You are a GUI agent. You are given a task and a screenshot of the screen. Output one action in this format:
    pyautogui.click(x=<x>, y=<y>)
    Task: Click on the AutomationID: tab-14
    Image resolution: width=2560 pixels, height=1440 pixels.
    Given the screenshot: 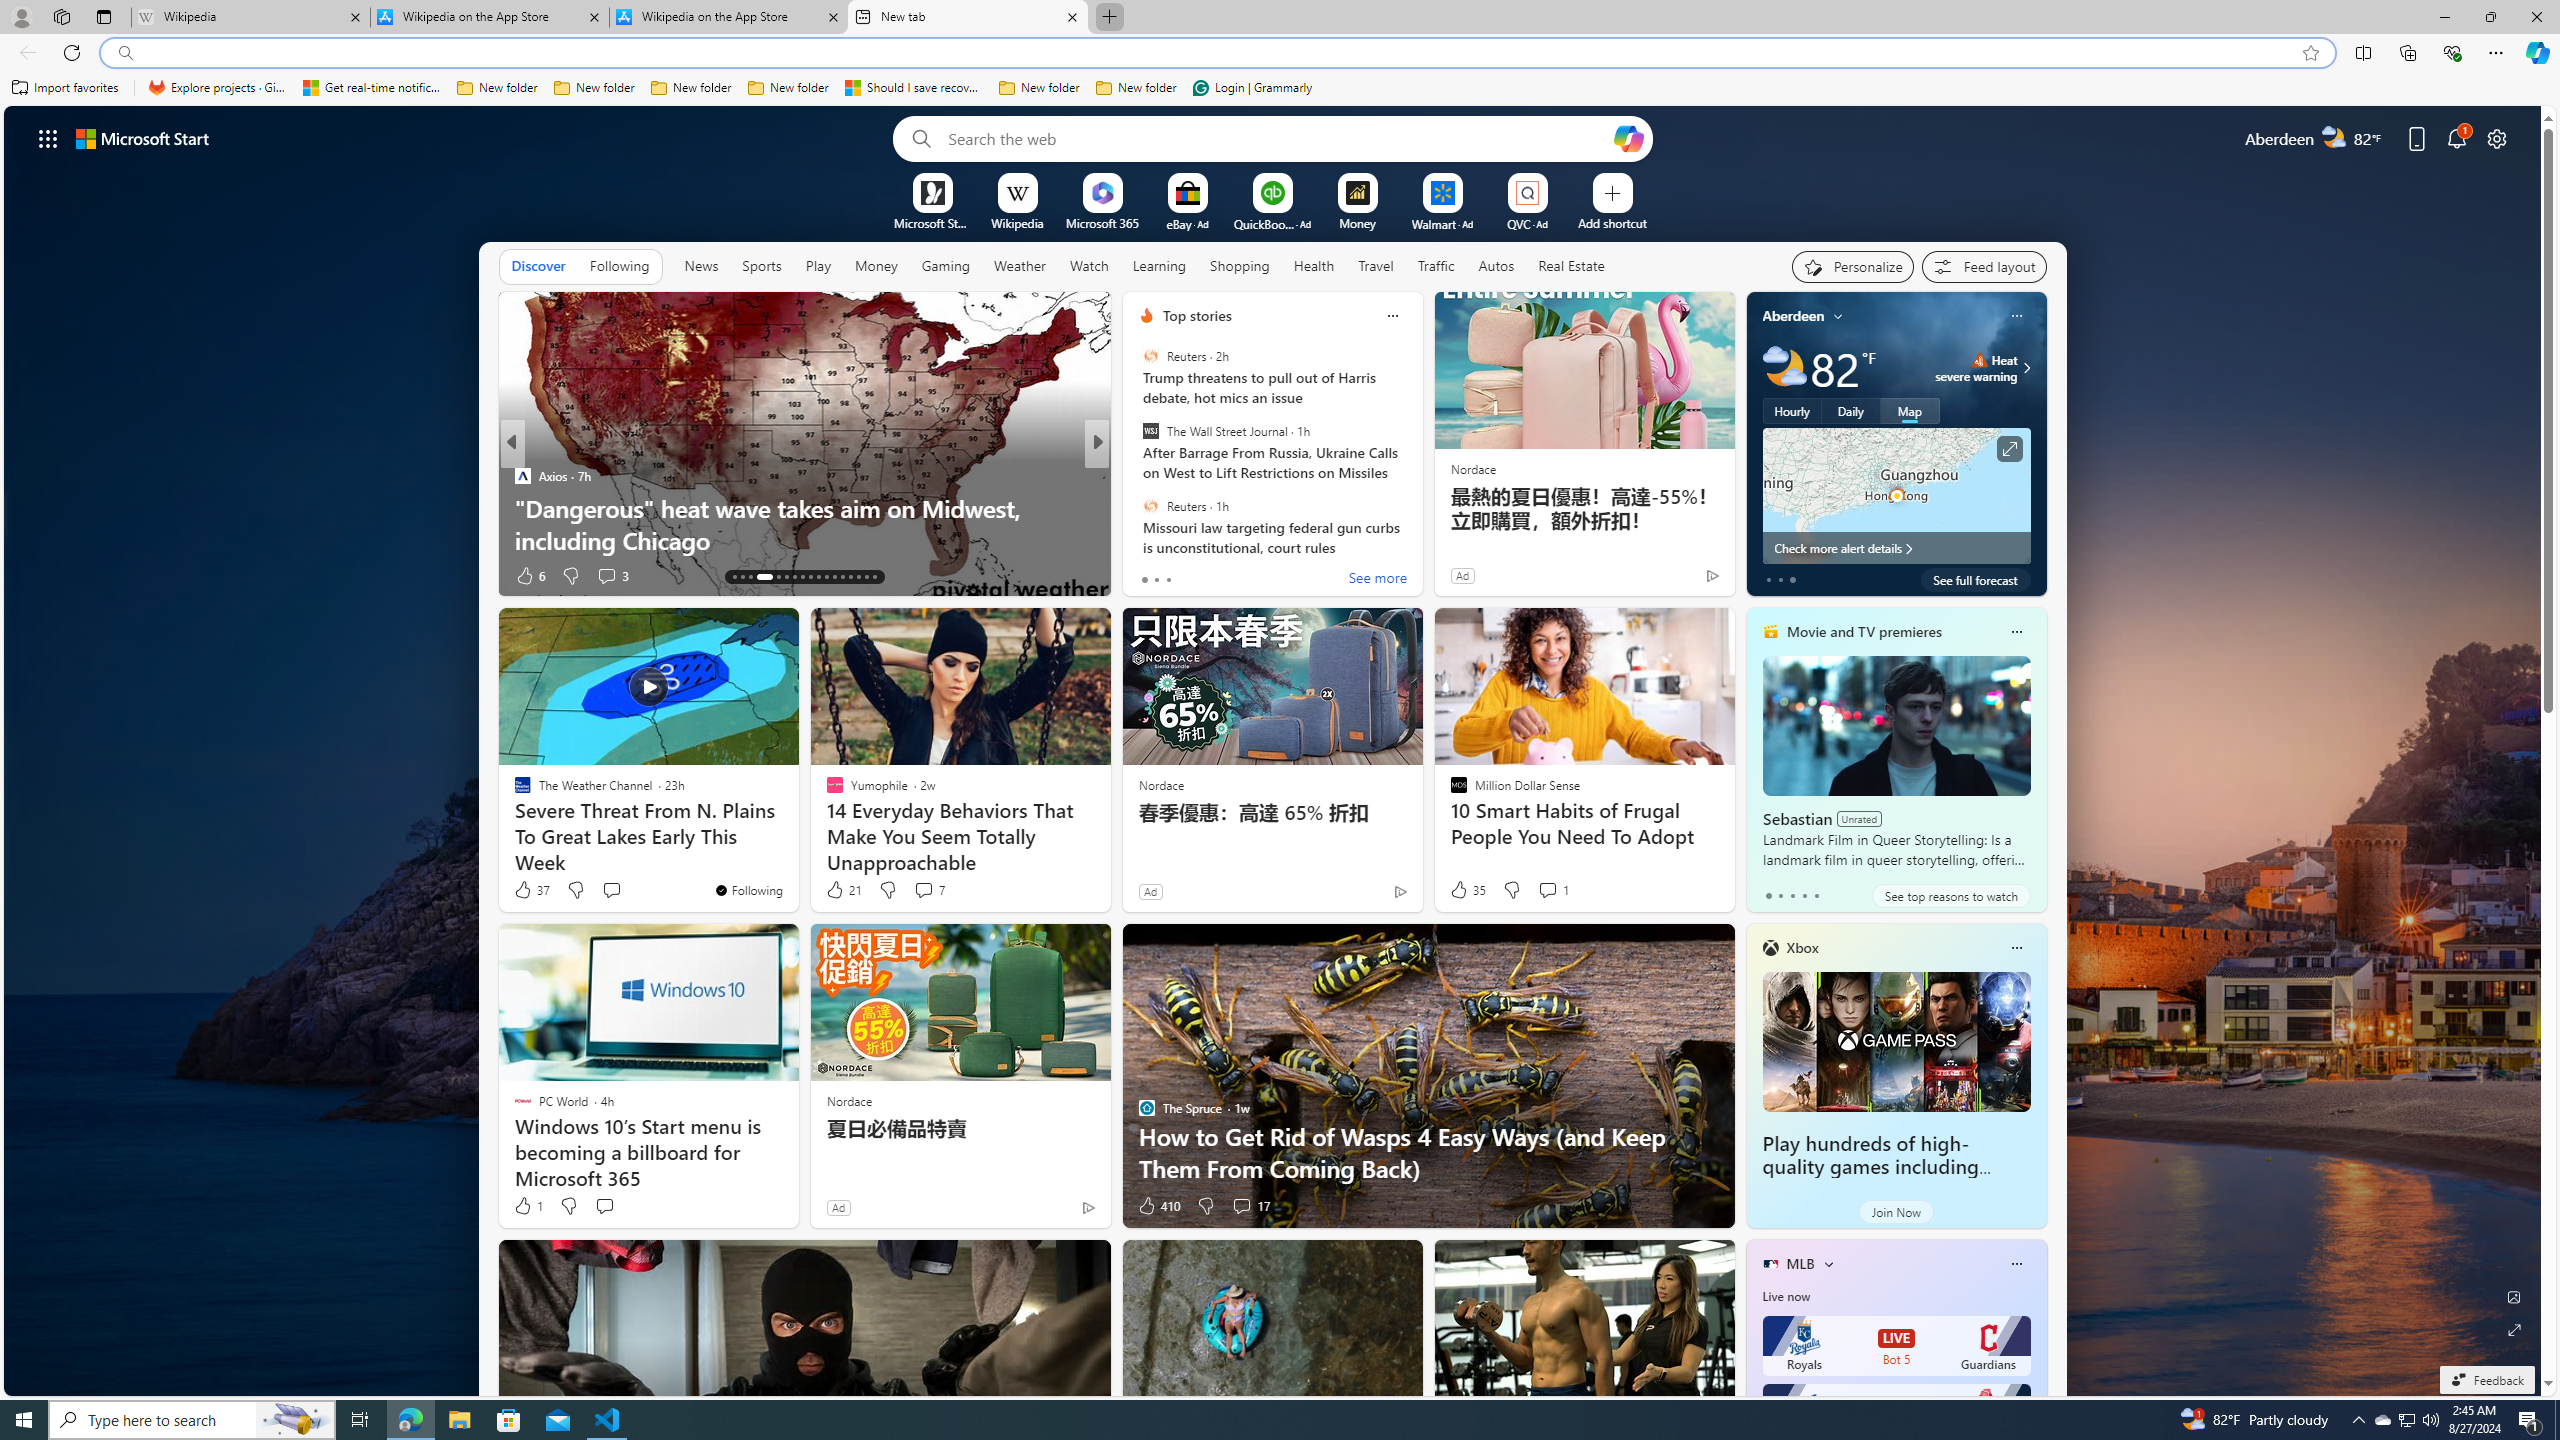 What is the action you would take?
    pyautogui.click(x=742, y=577)
    